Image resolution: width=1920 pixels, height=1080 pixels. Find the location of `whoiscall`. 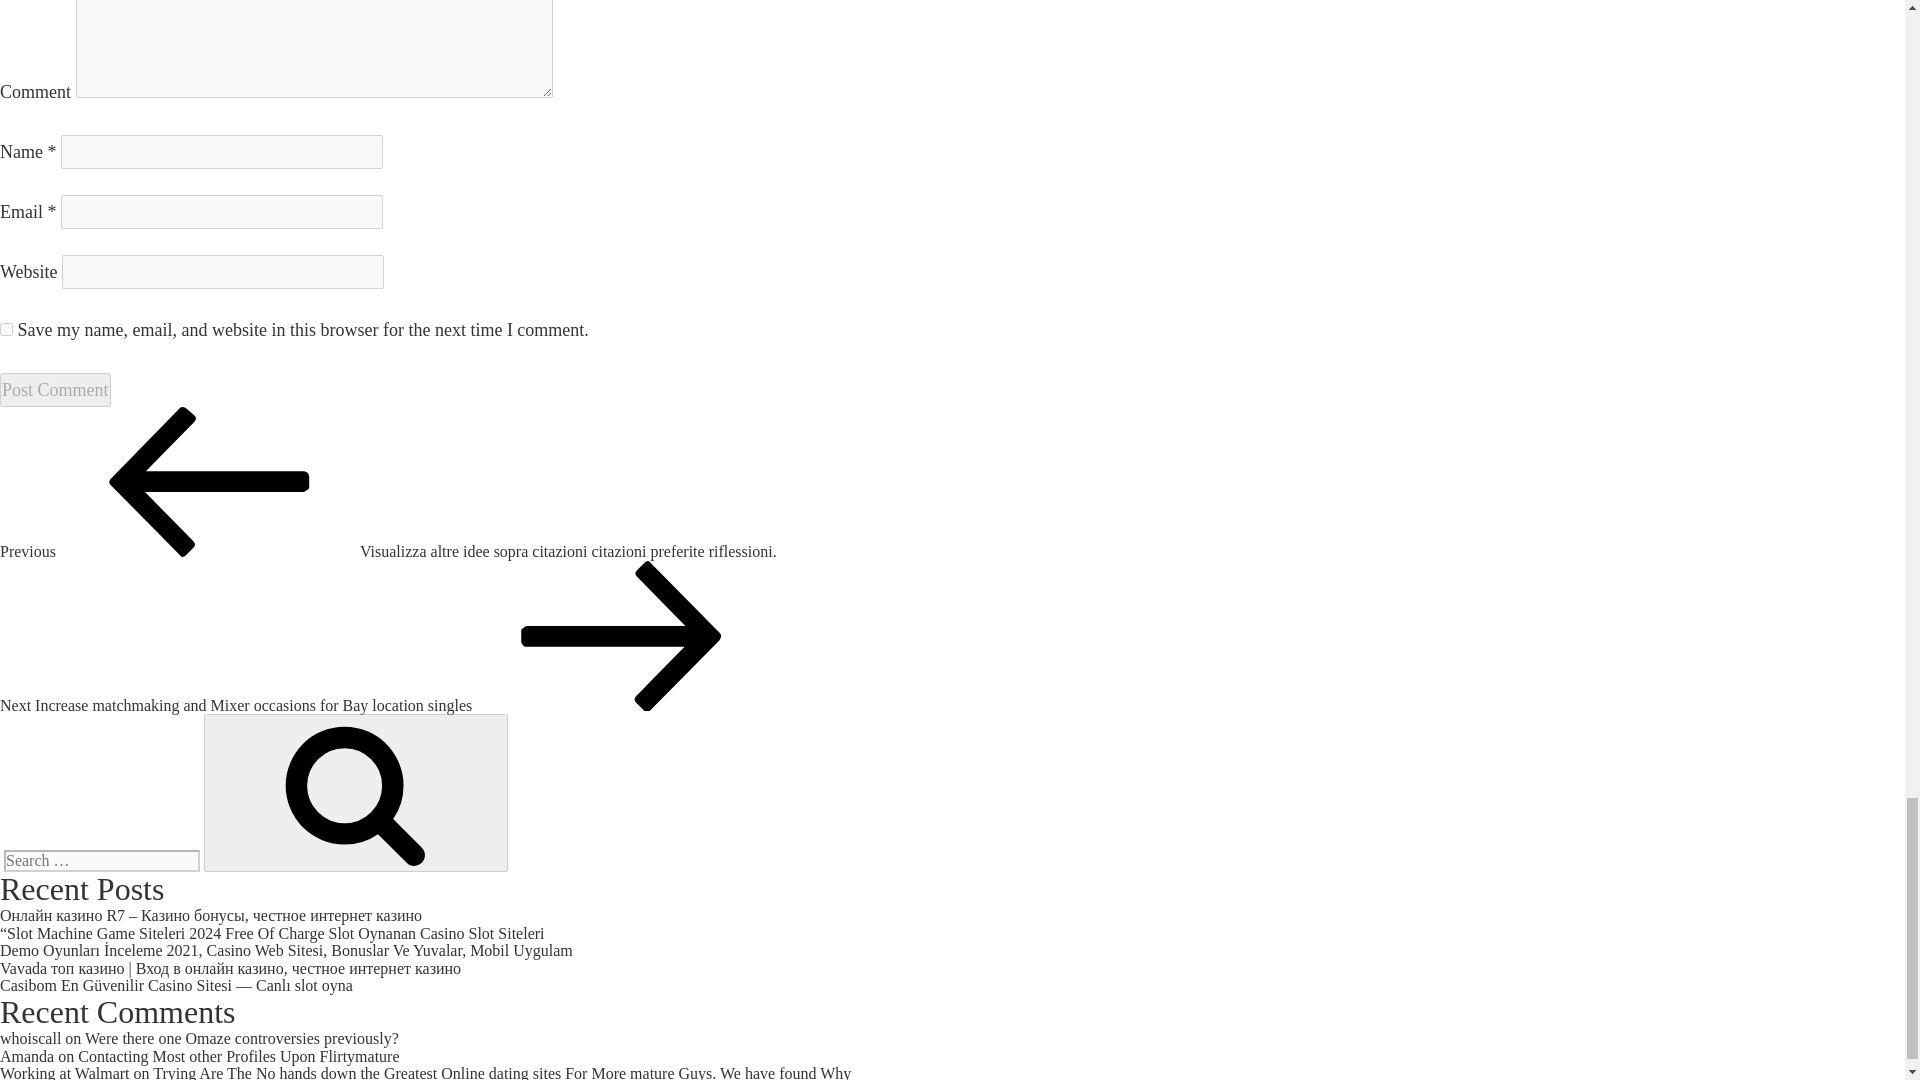

whoiscall is located at coordinates (30, 1038).